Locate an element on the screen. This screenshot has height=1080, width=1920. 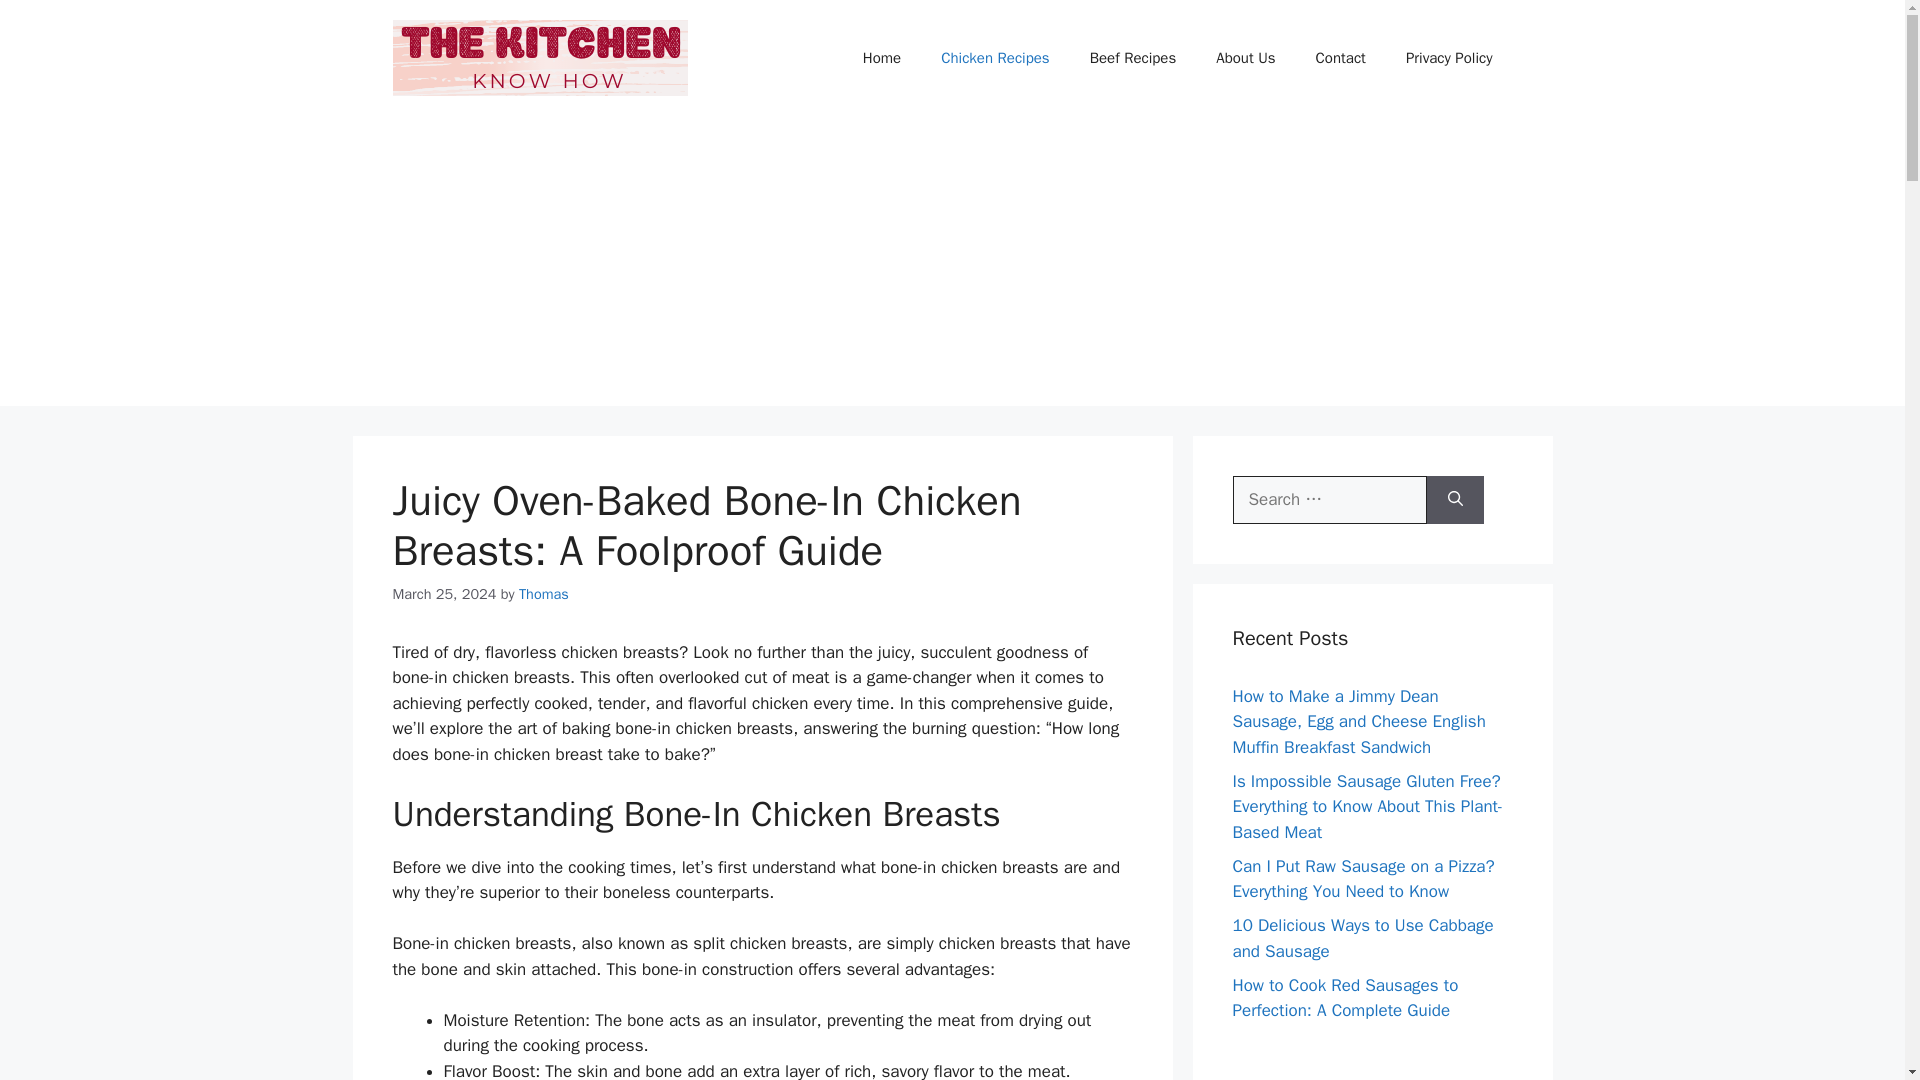
Advertisement is located at coordinates (1372, 1056).